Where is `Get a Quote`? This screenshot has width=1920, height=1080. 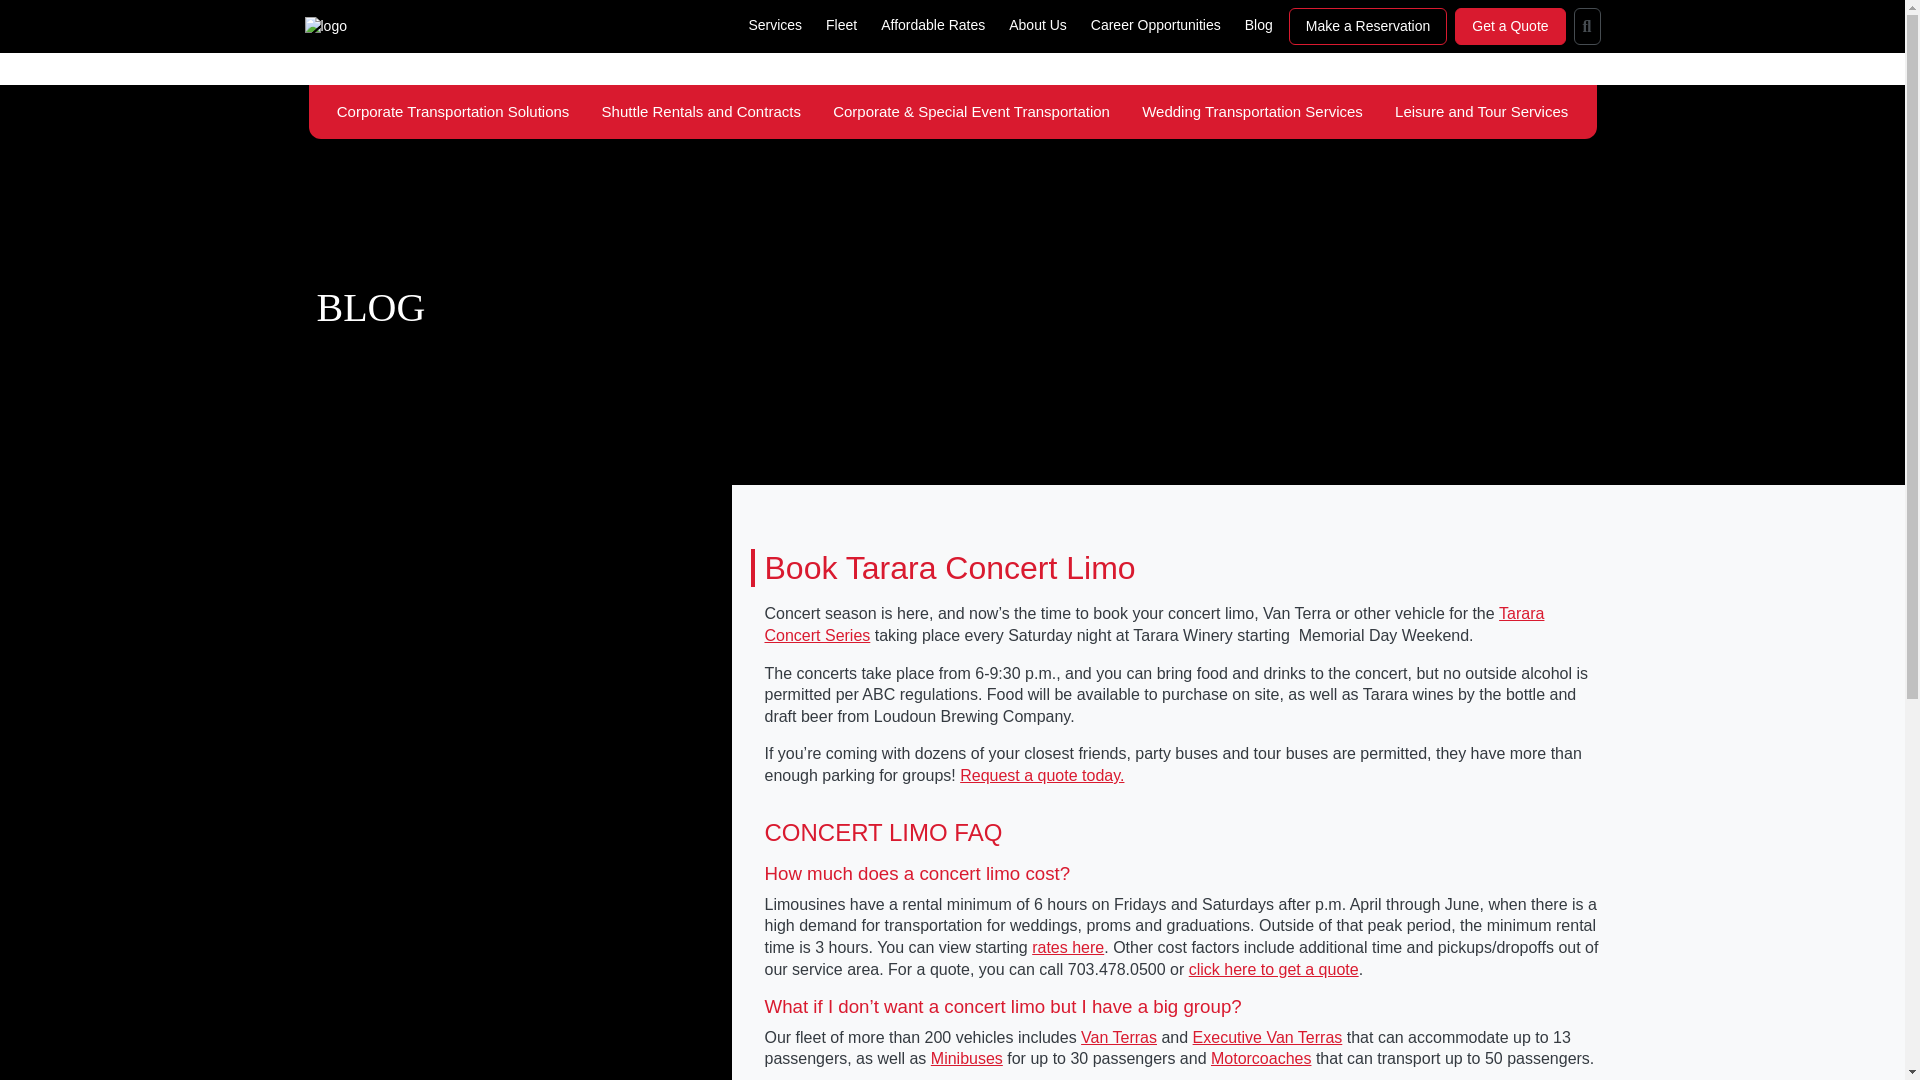 Get a Quote is located at coordinates (1509, 26).